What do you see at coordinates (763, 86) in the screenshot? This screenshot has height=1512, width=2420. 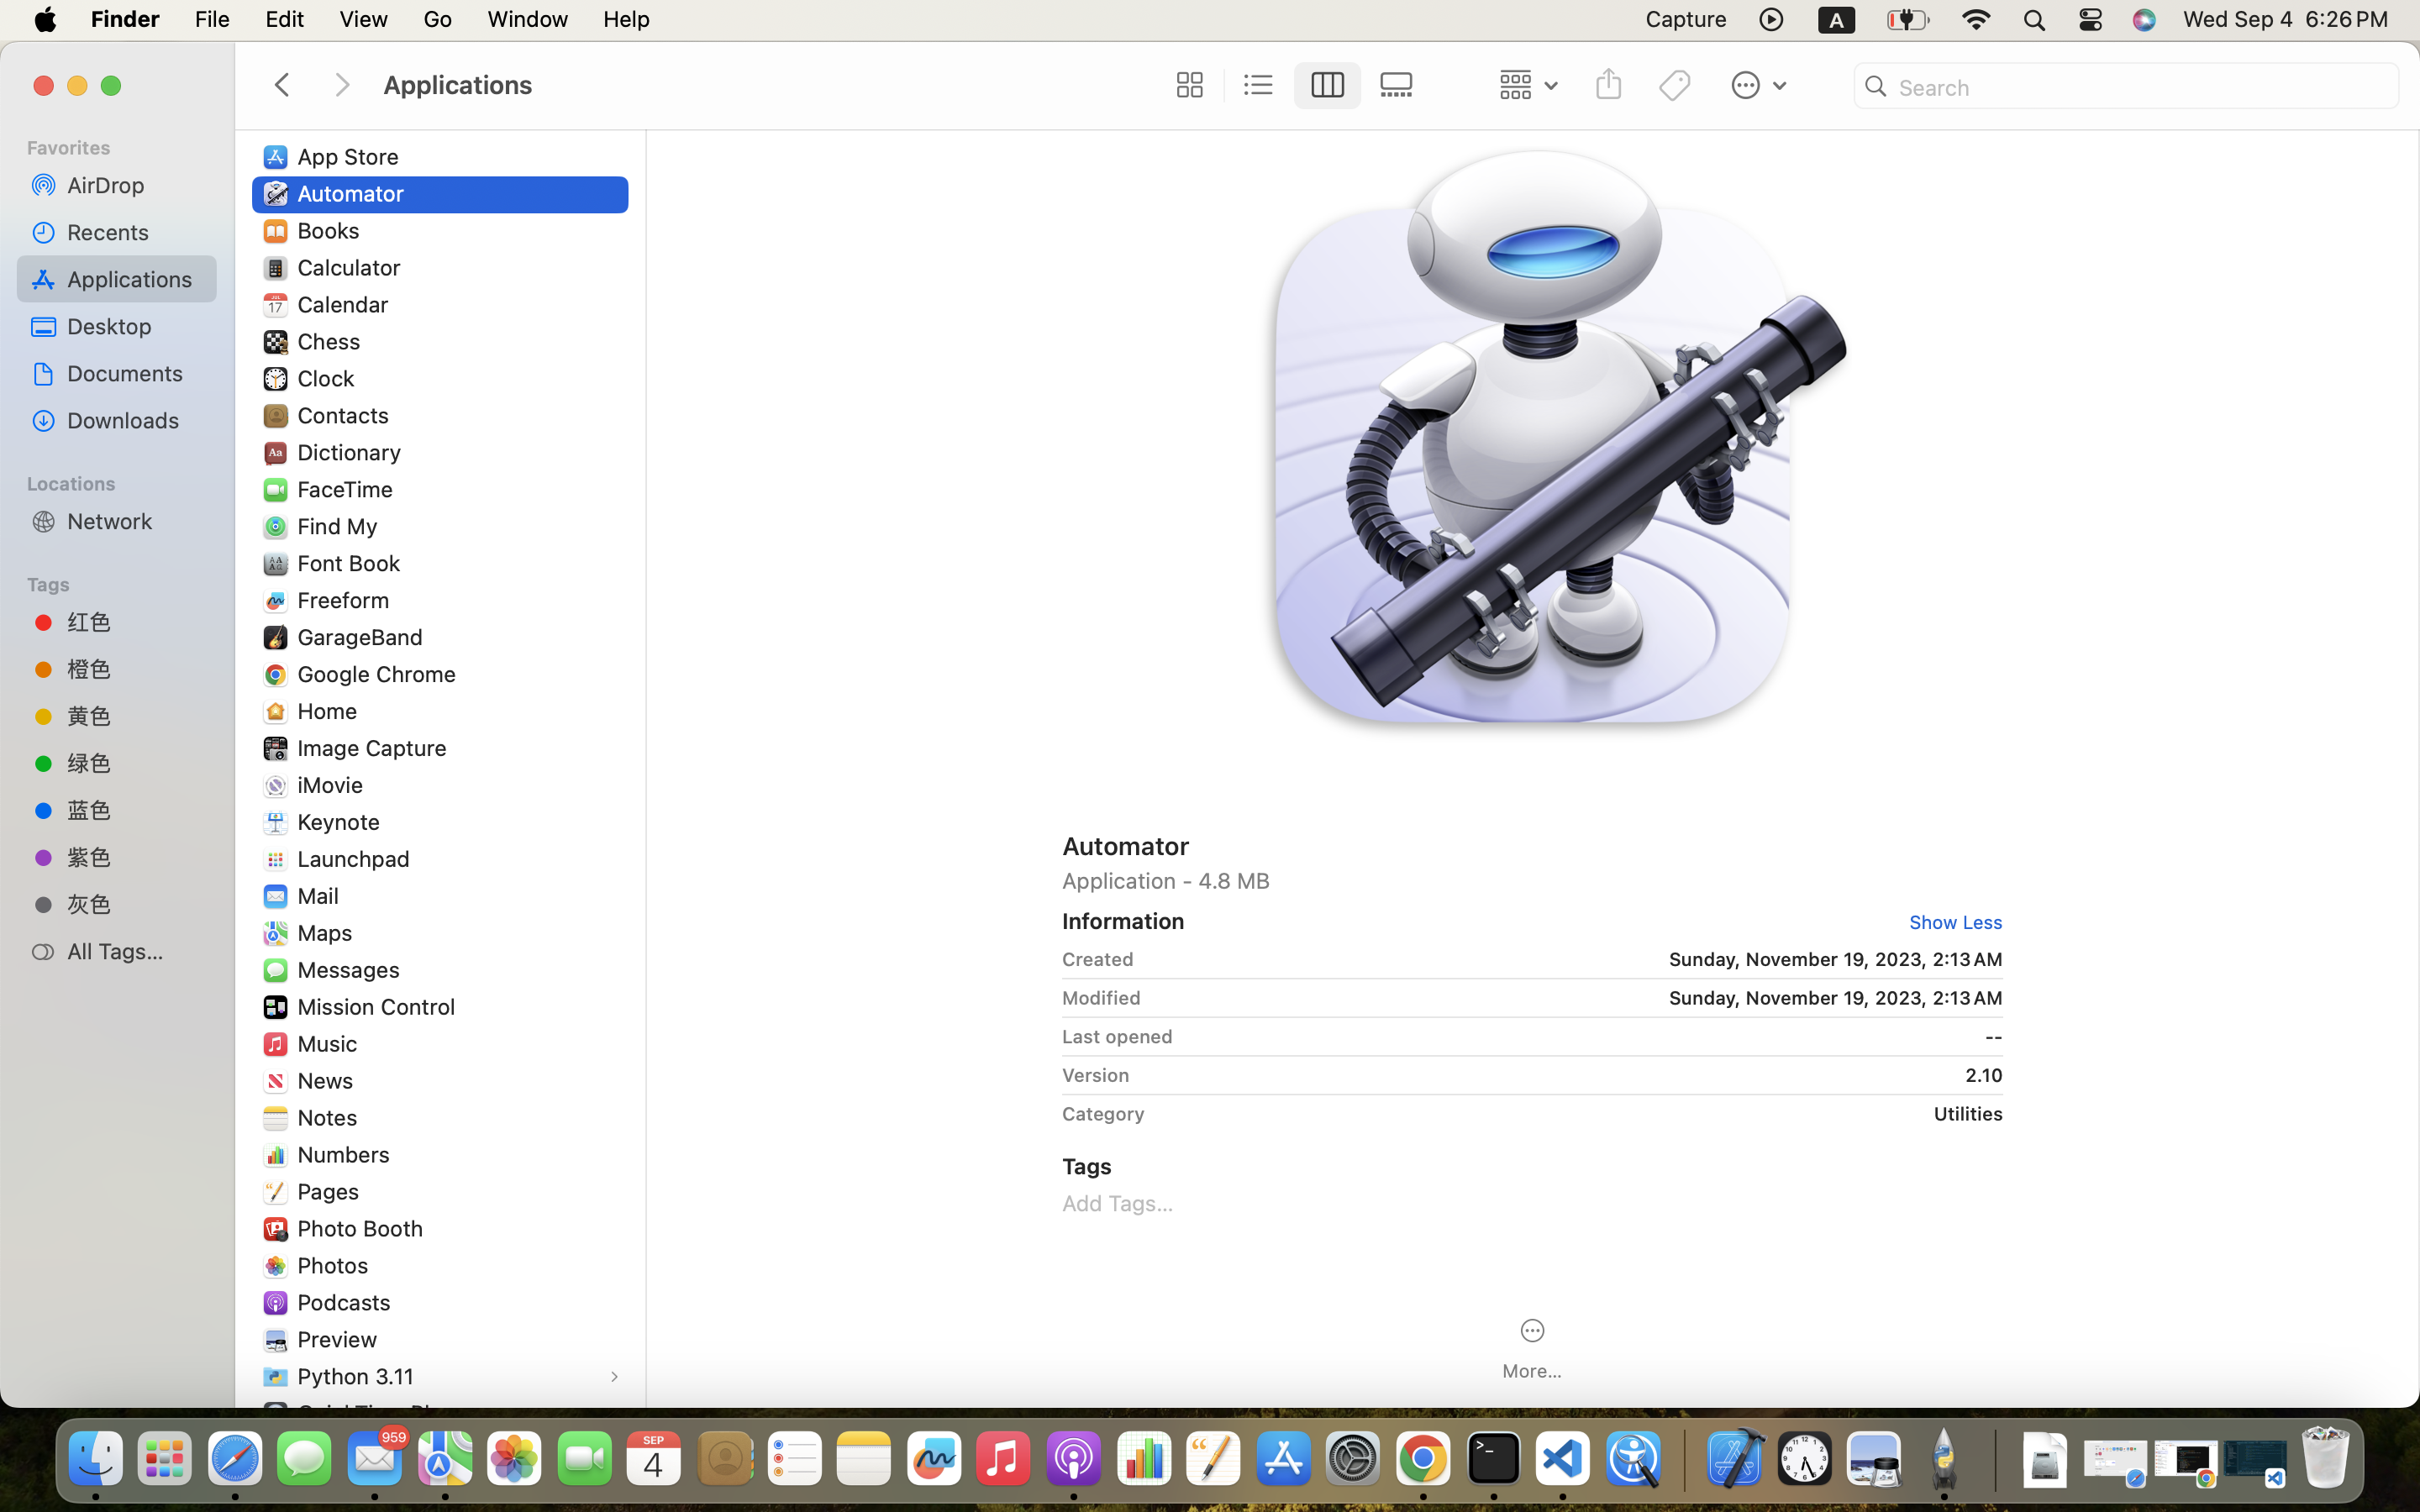 I see `Applications` at bounding box center [763, 86].